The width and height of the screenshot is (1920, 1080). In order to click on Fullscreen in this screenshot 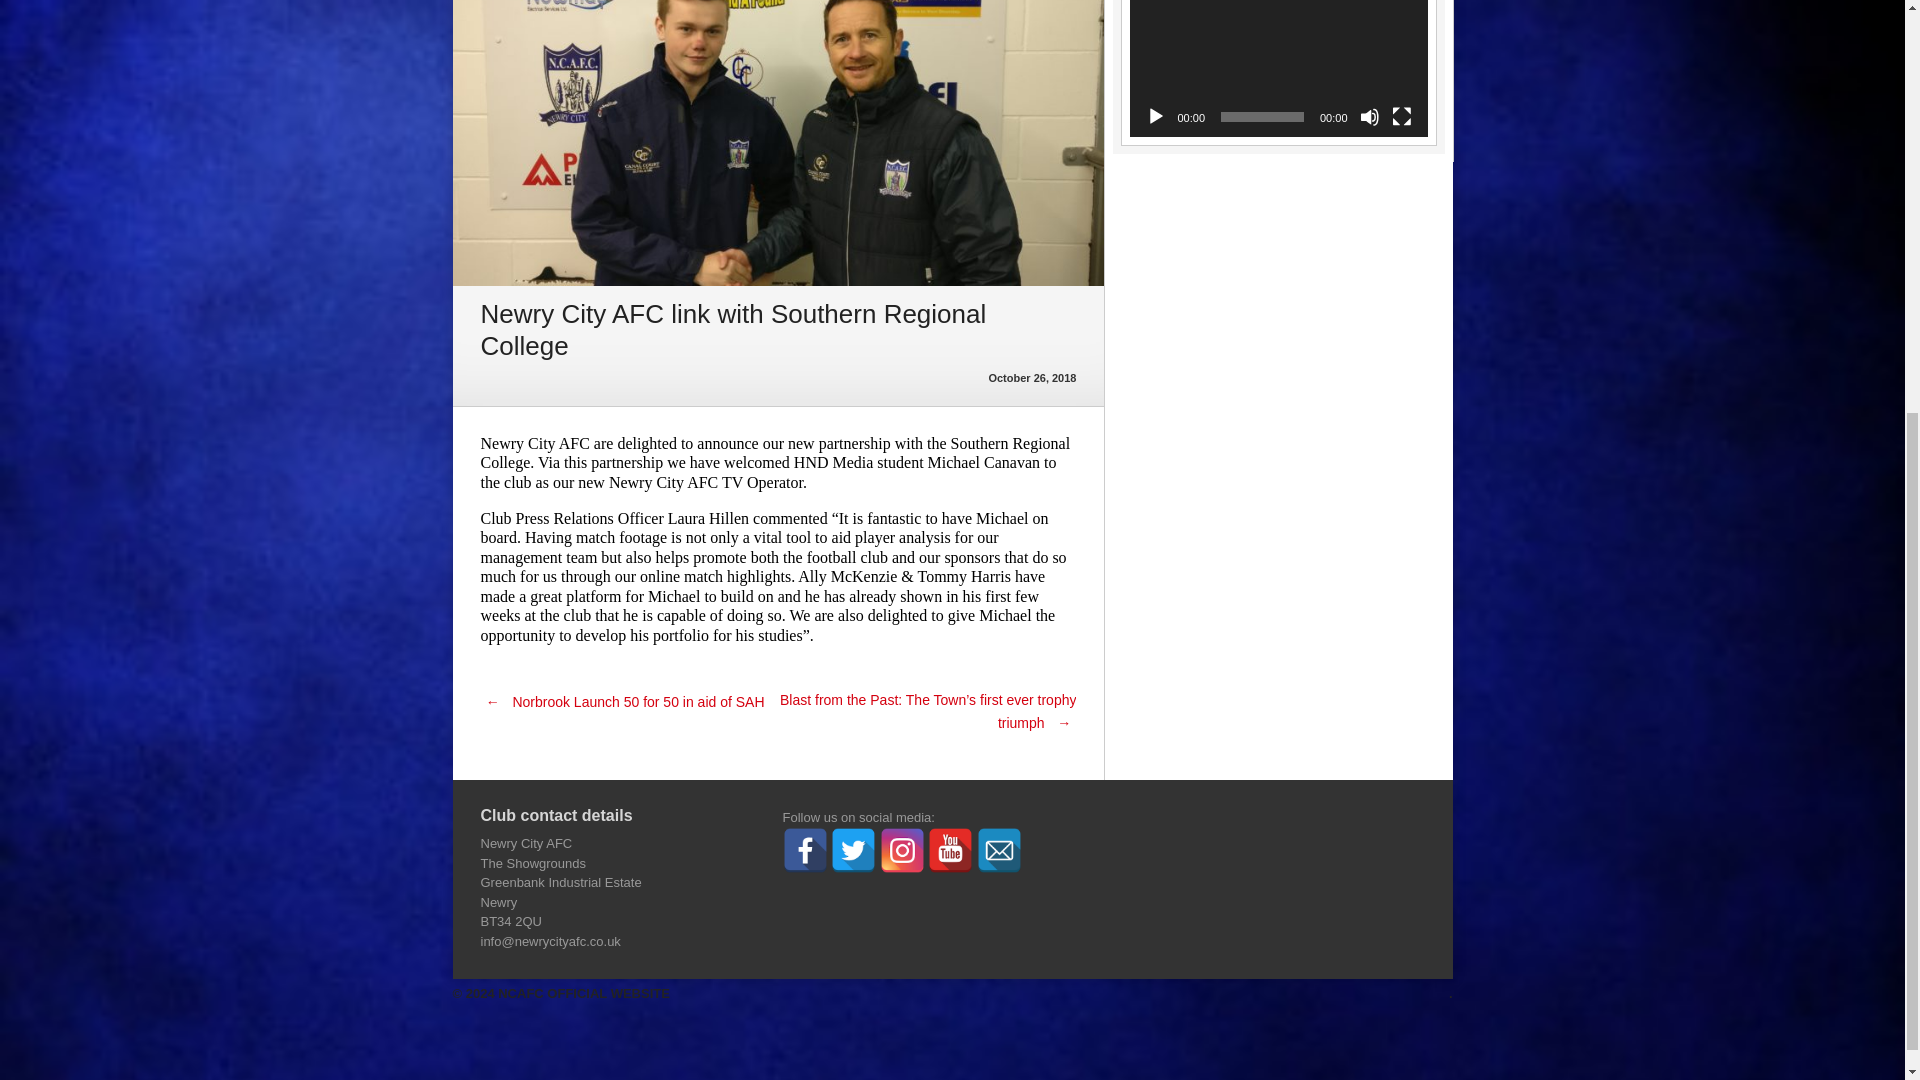, I will do `click(1402, 116)`.